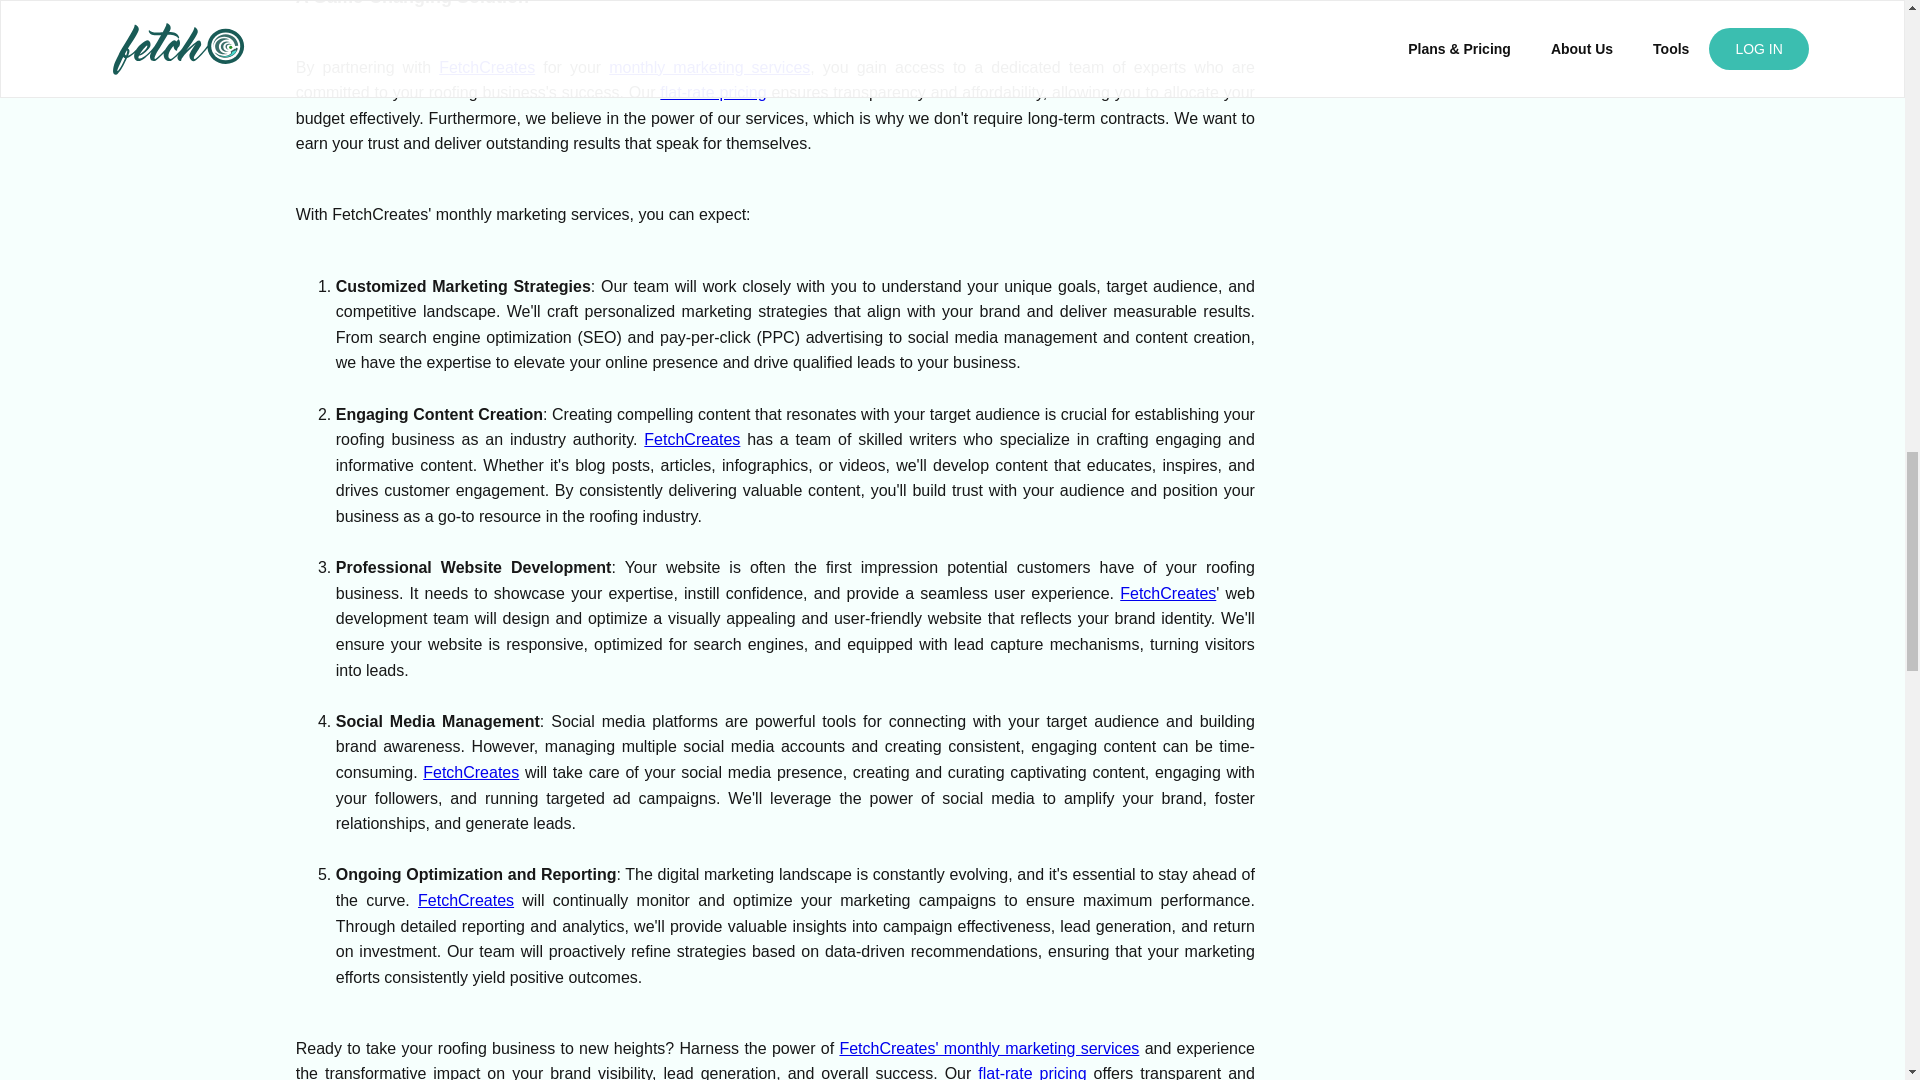 This screenshot has width=1920, height=1080. I want to click on FetchCreates, so click(691, 439).